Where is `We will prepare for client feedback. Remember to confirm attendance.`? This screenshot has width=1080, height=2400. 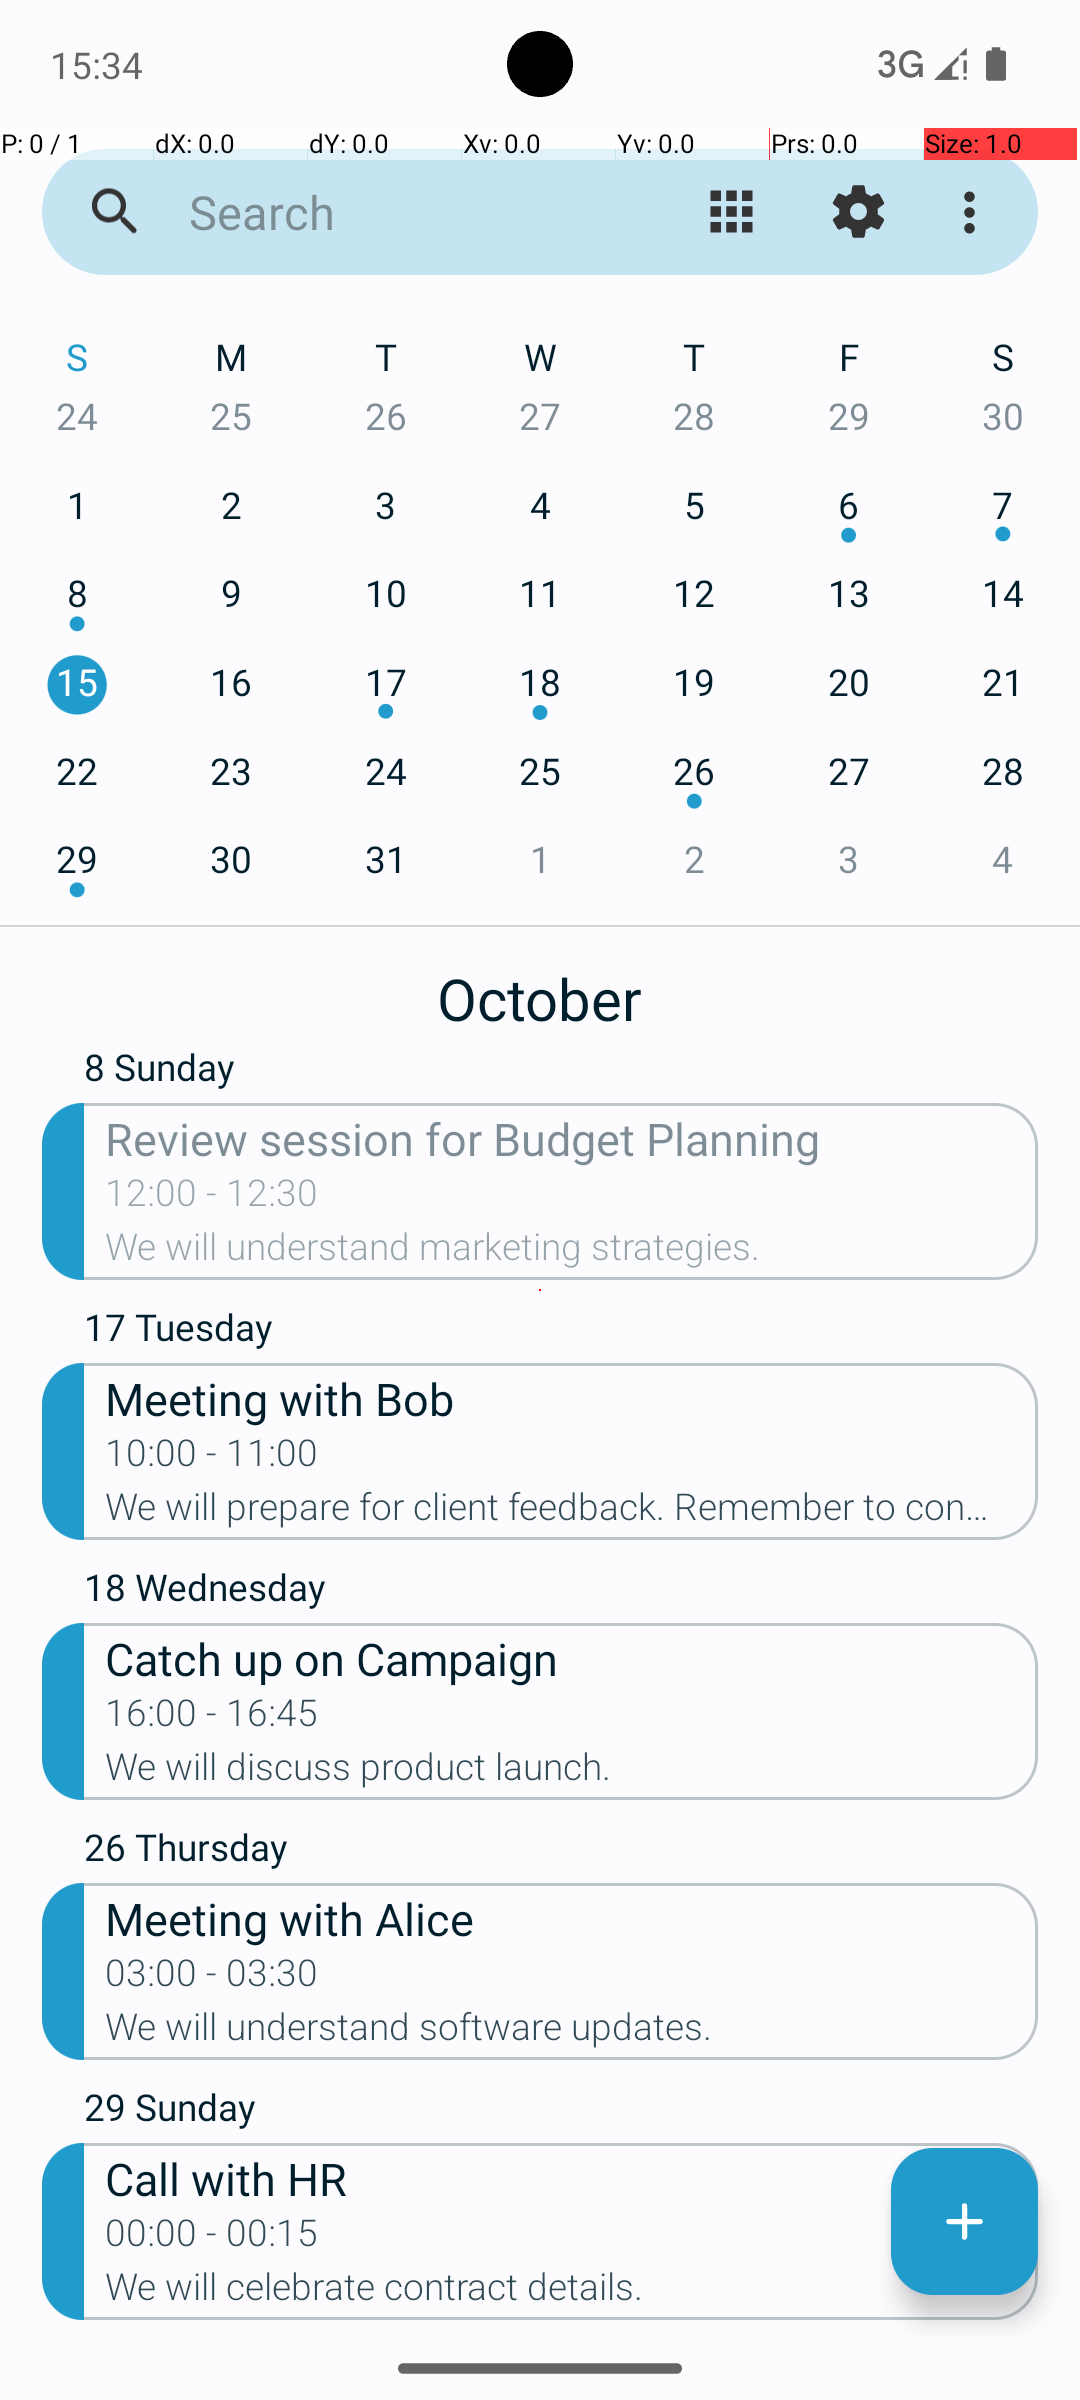
We will prepare for client feedback. Remember to confirm attendance. is located at coordinates (572, 1513).